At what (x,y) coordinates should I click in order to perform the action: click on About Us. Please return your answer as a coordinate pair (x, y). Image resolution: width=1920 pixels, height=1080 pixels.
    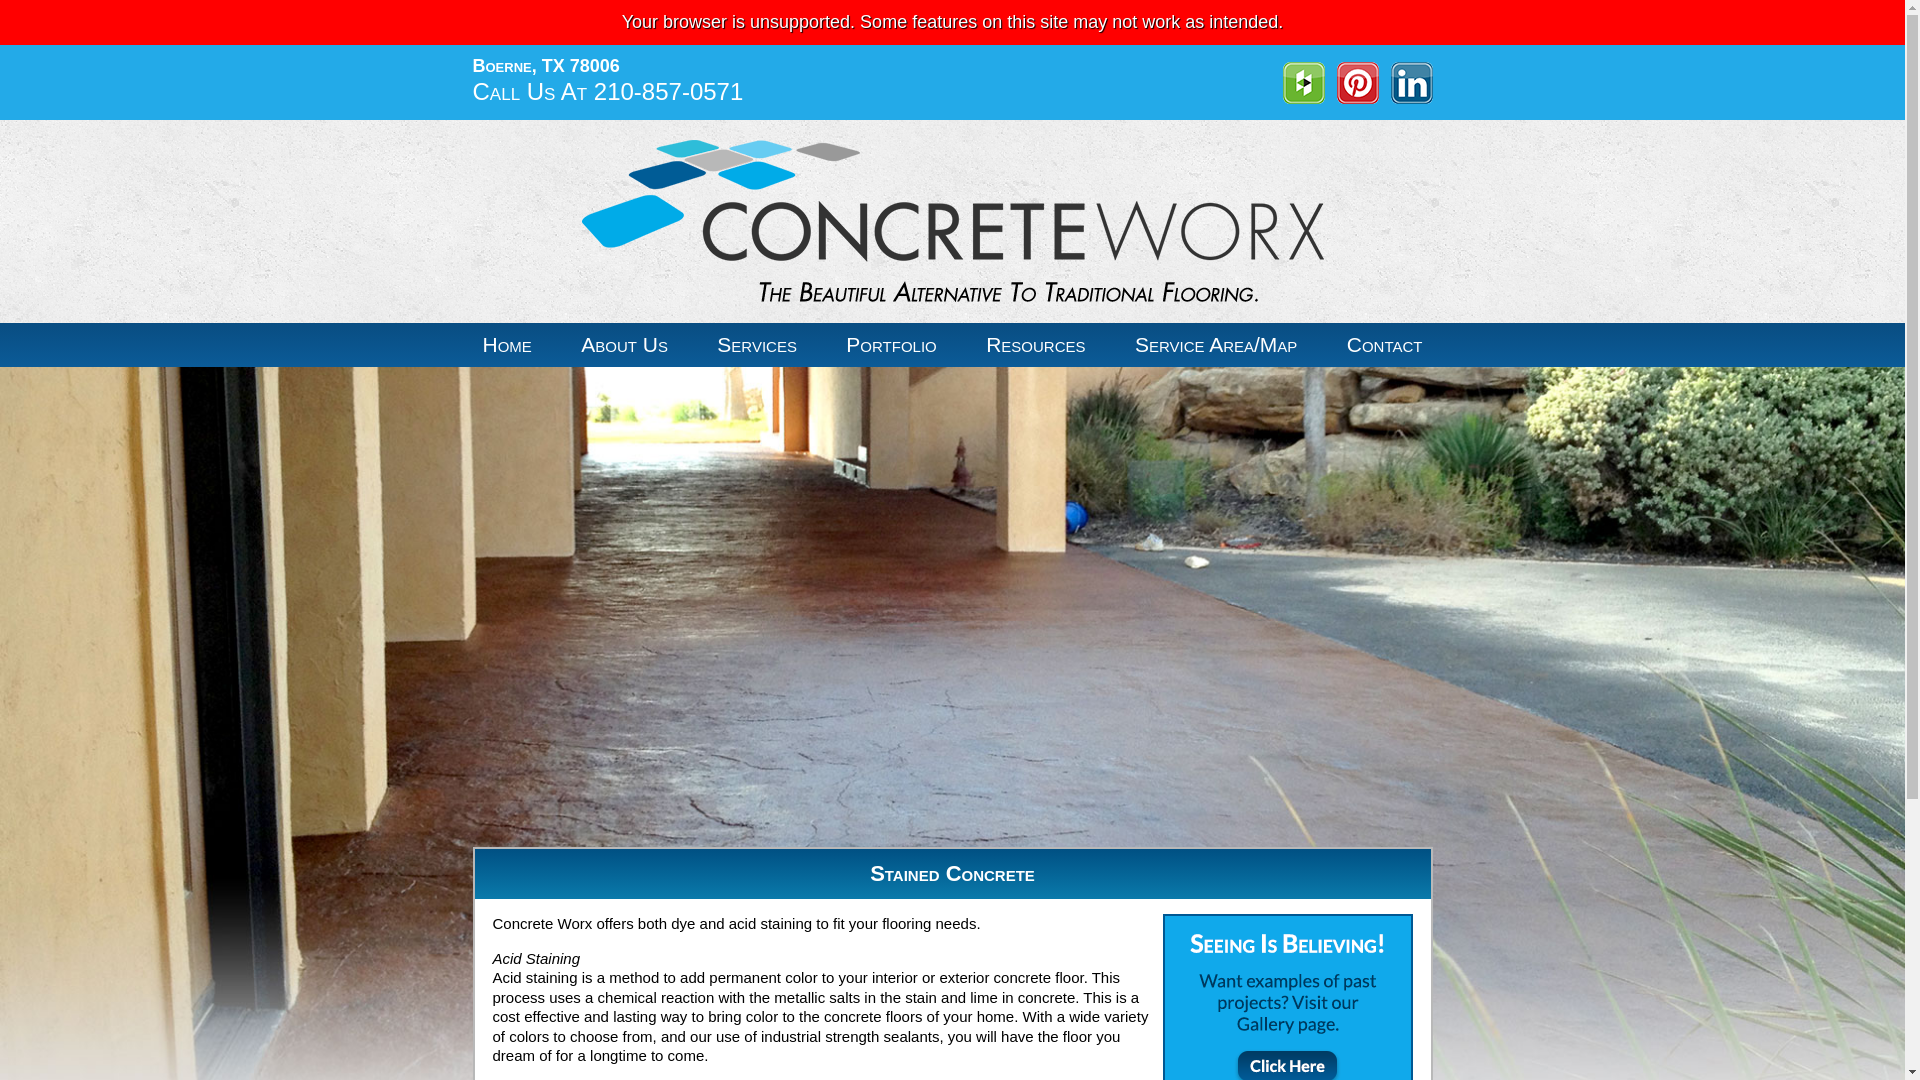
    Looking at the image, I should click on (624, 344).